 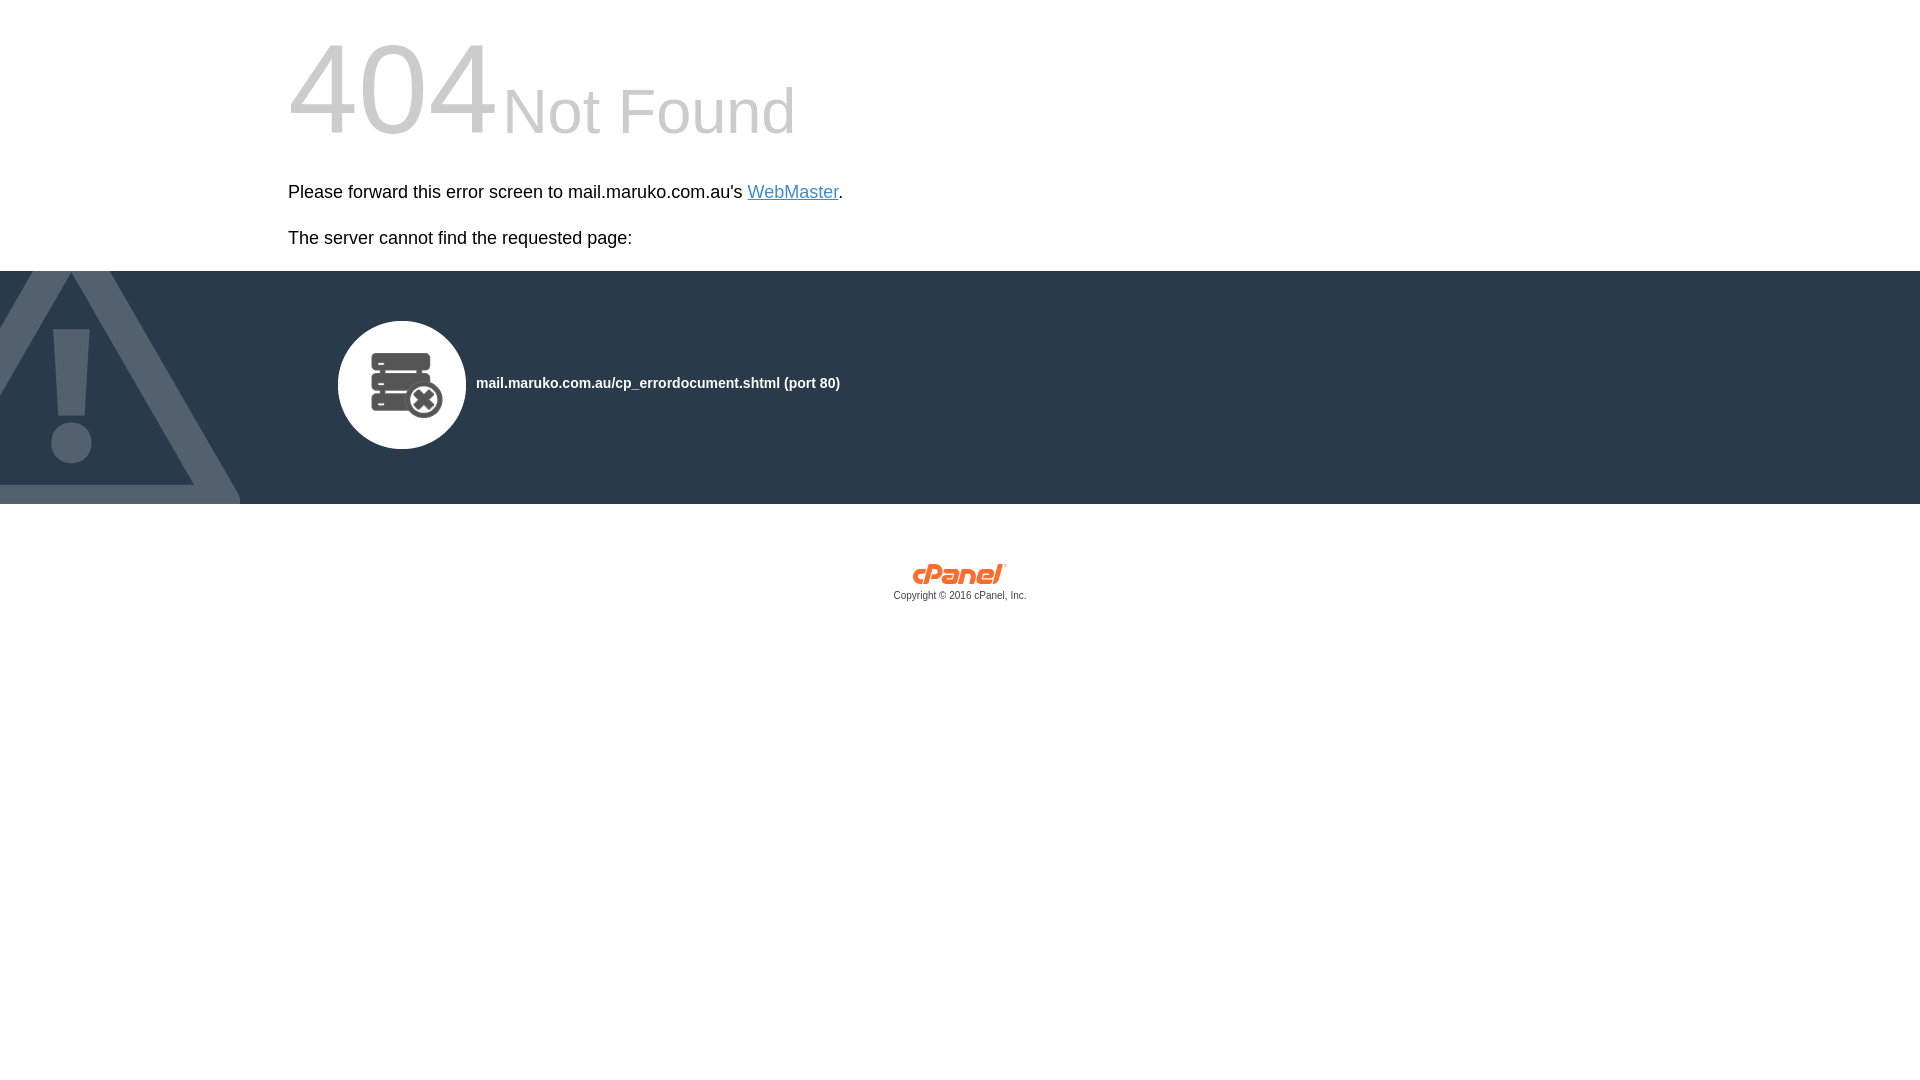 What do you see at coordinates (794, 192) in the screenshot?
I see `WebMaster` at bounding box center [794, 192].